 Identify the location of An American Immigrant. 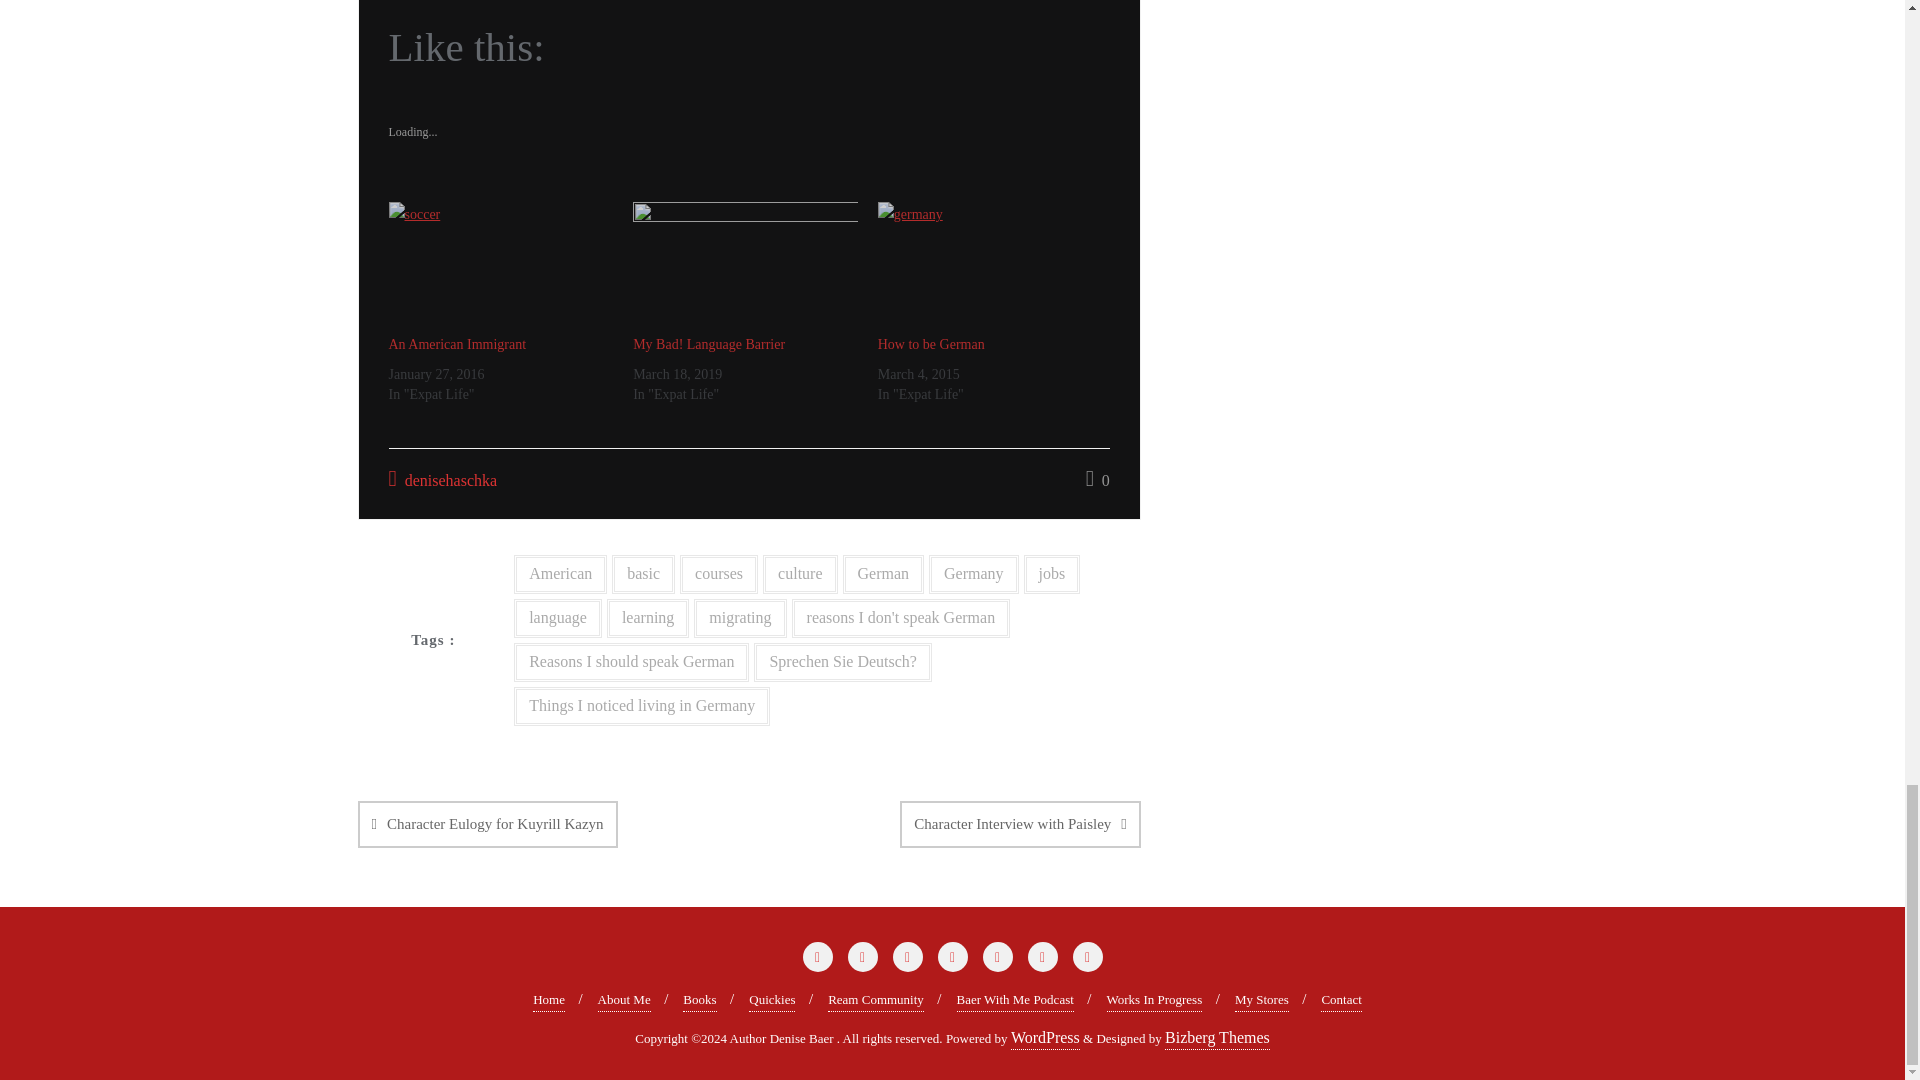
(500, 266).